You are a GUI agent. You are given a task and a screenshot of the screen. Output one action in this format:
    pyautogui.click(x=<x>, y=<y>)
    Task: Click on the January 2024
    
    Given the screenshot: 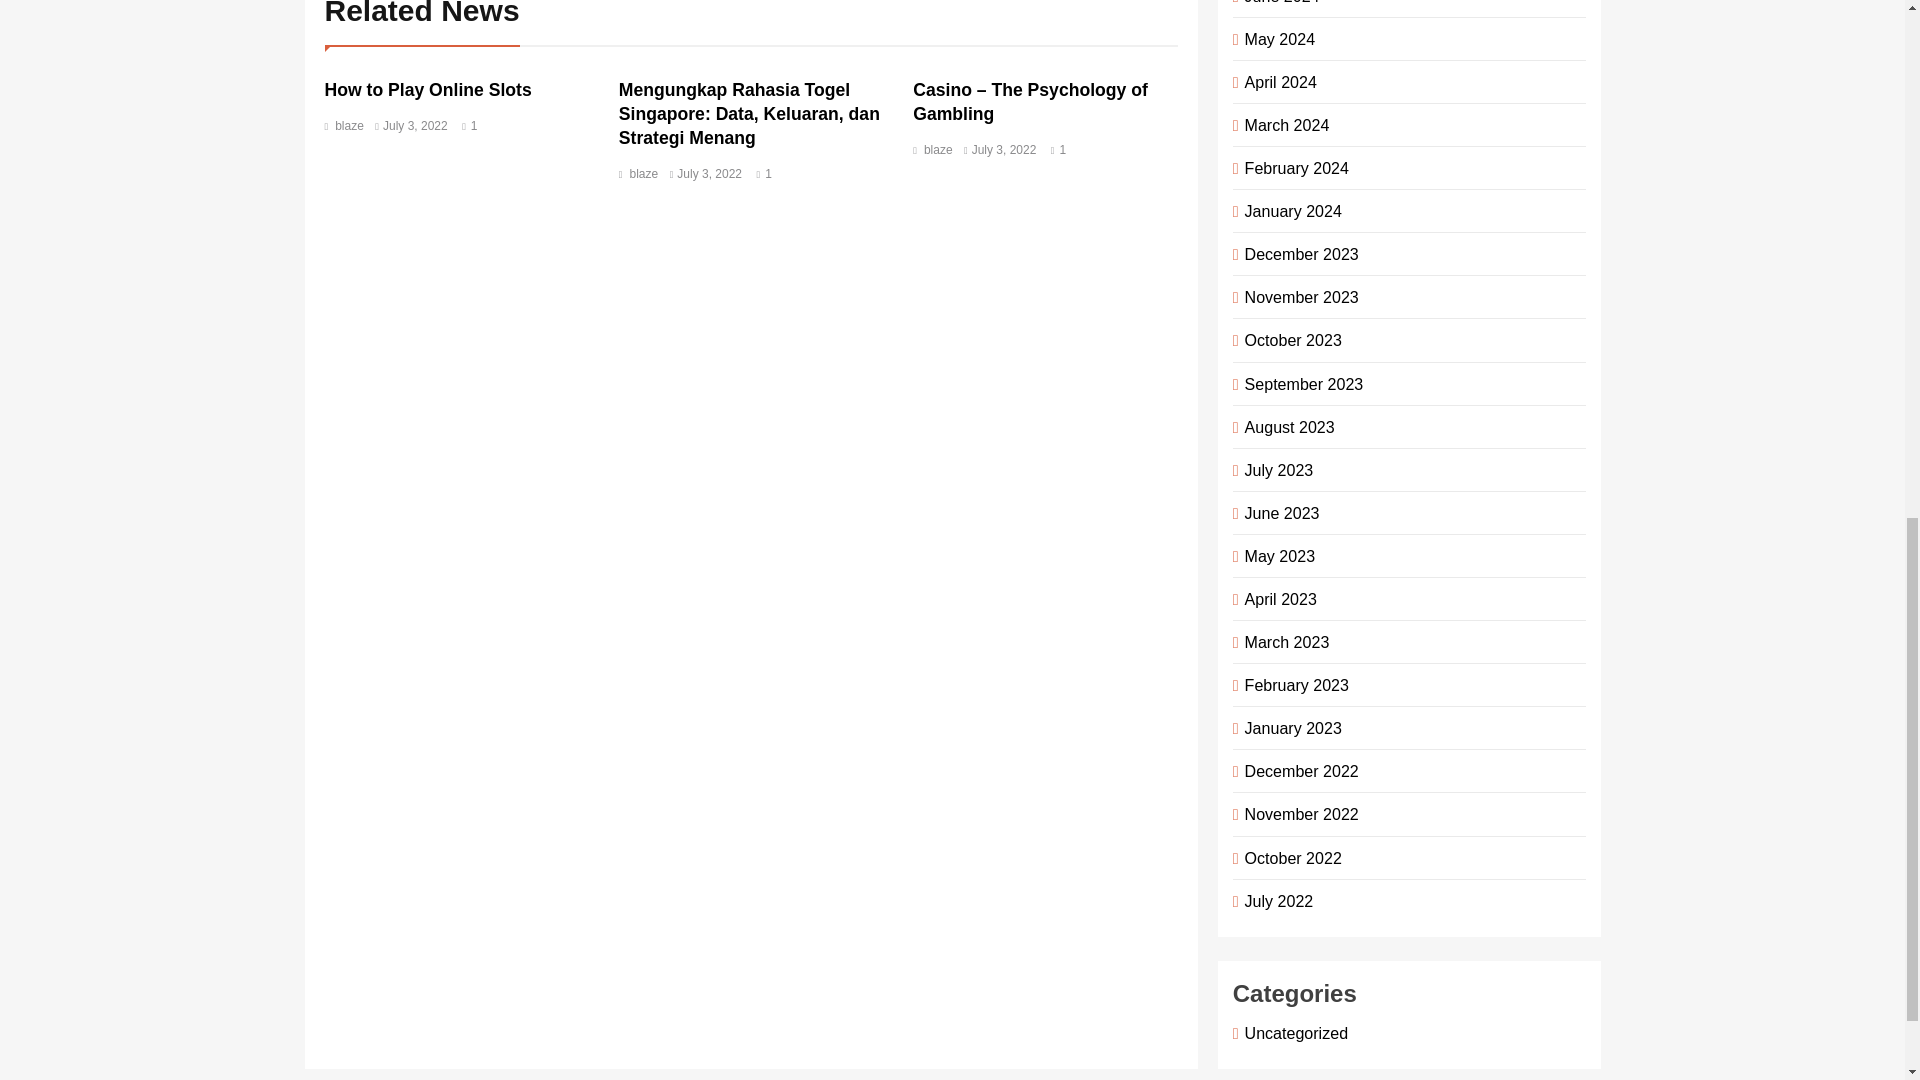 What is the action you would take?
    pyautogui.click(x=1290, y=210)
    